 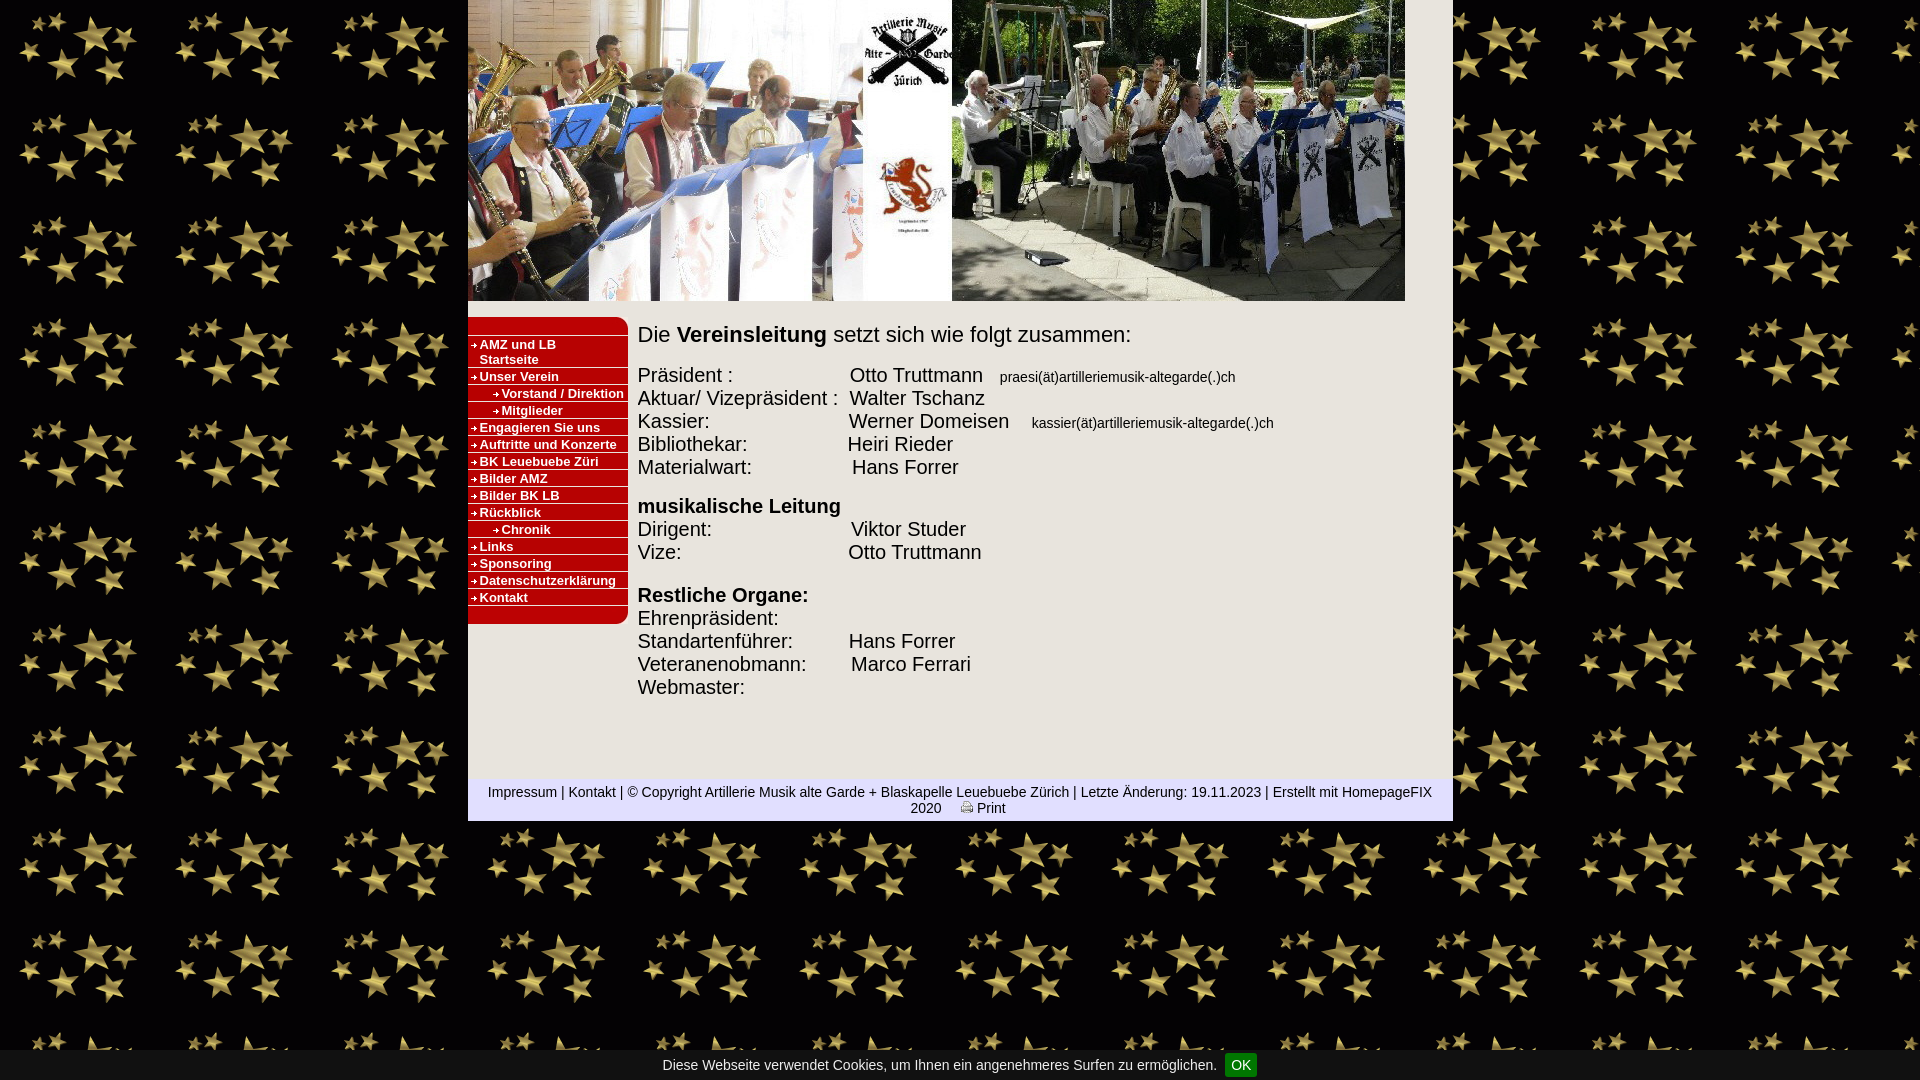 I want to click on Unser Verein, so click(x=548, y=376).